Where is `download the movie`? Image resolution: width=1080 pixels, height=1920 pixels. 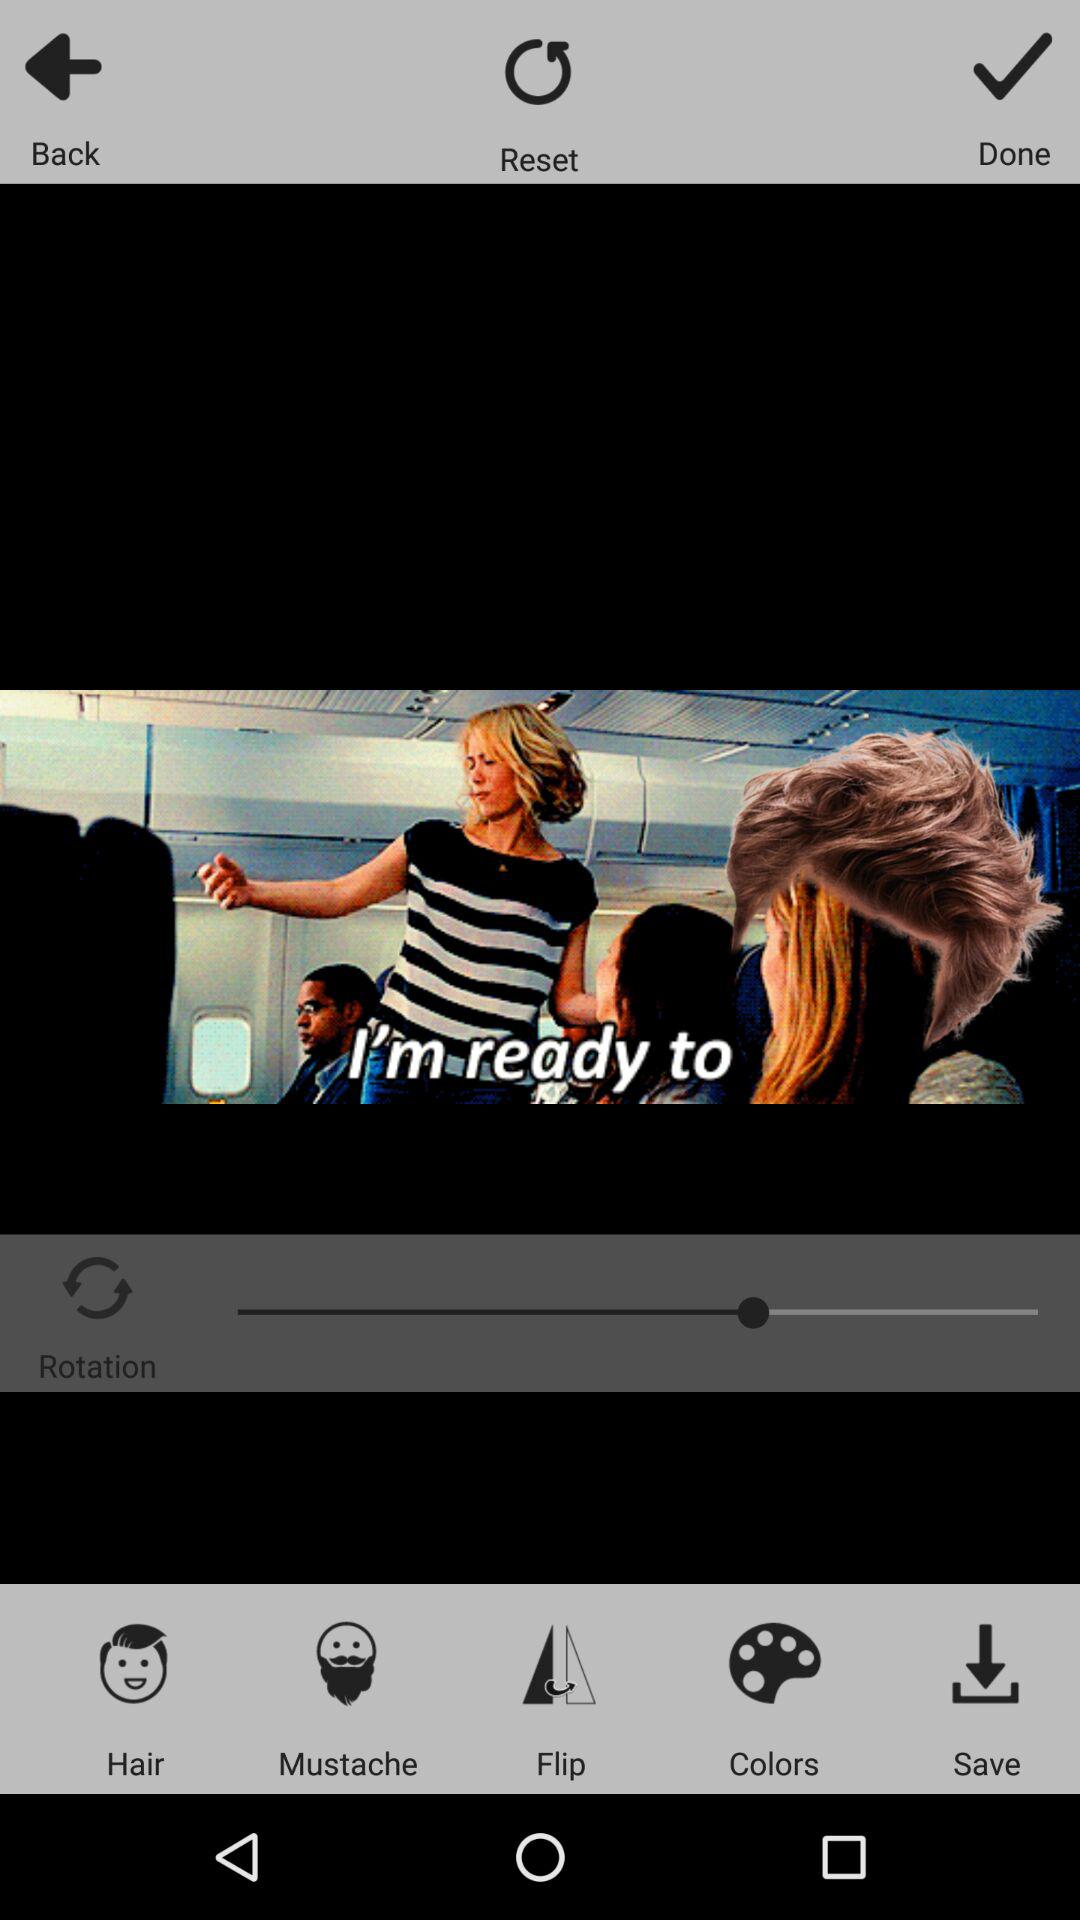
download the movie is located at coordinates (986, 1662).